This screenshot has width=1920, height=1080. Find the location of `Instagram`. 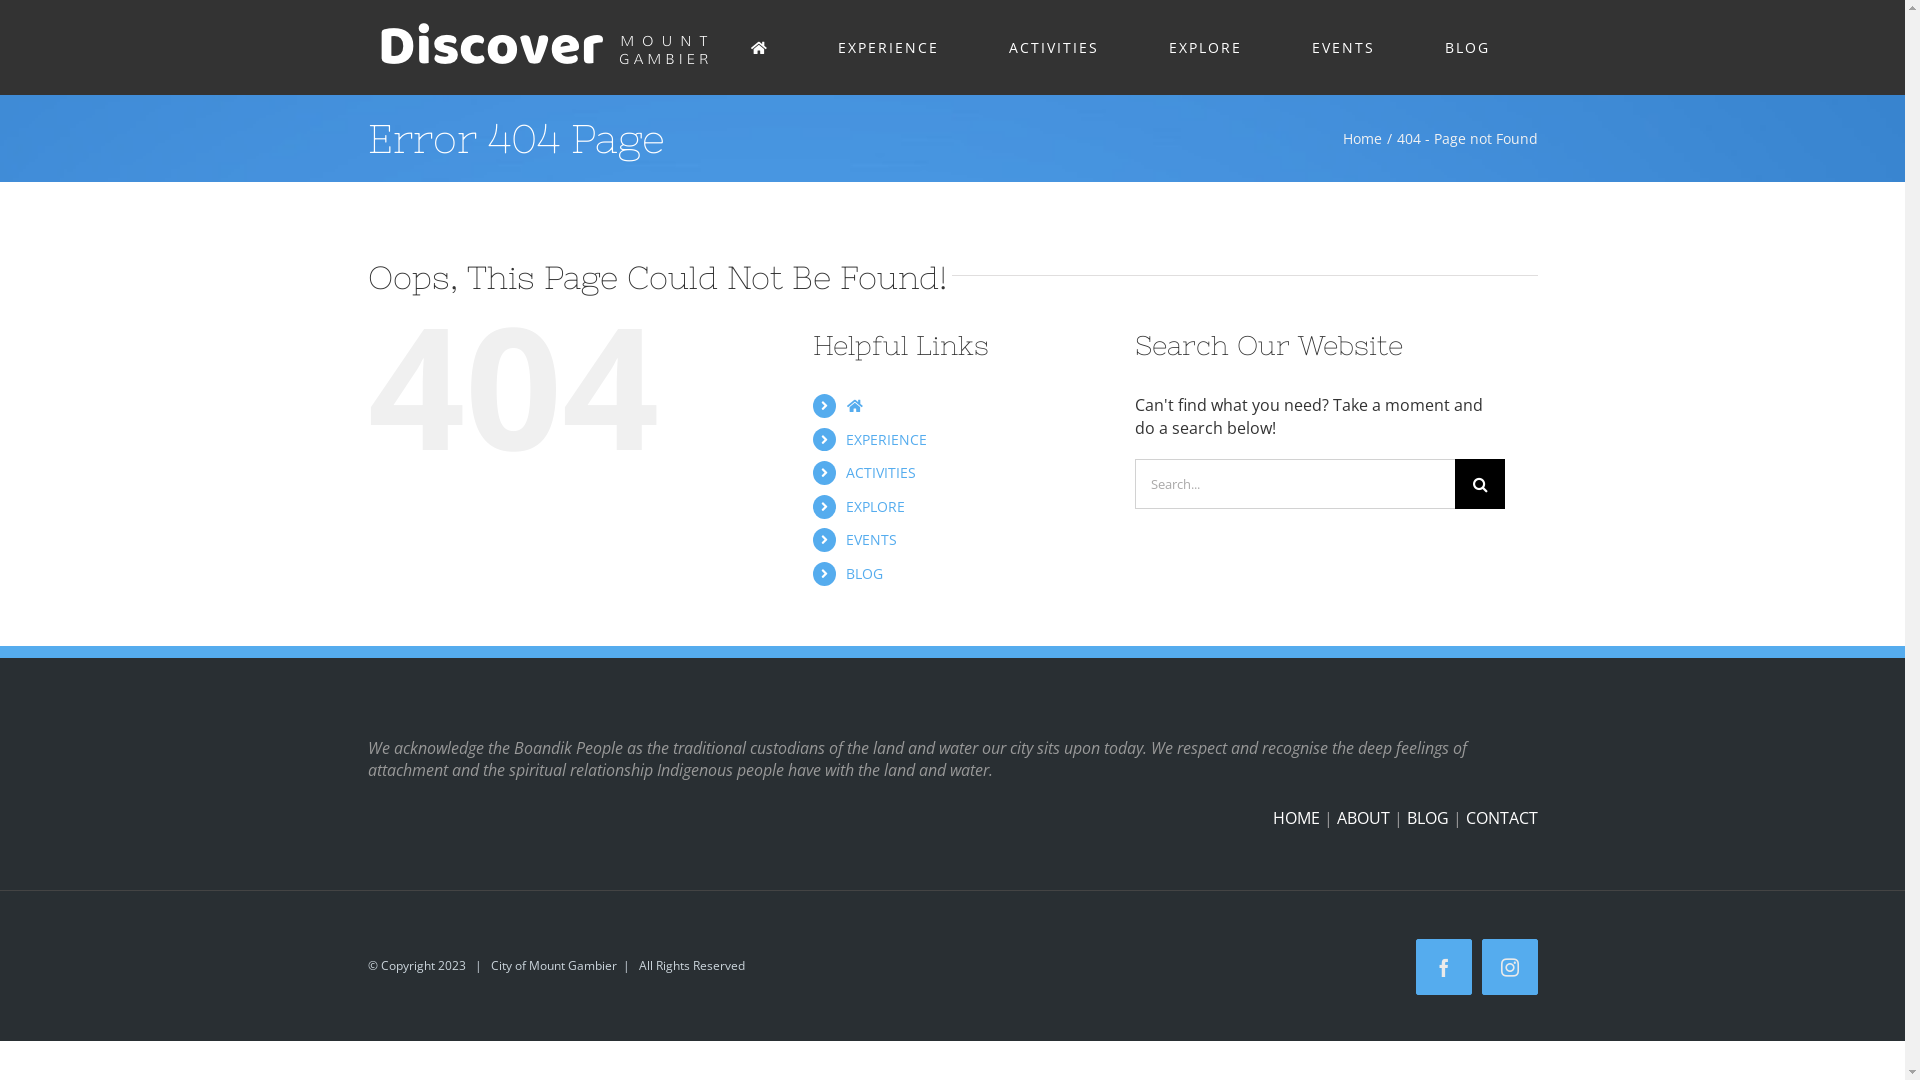

Instagram is located at coordinates (1510, 967).